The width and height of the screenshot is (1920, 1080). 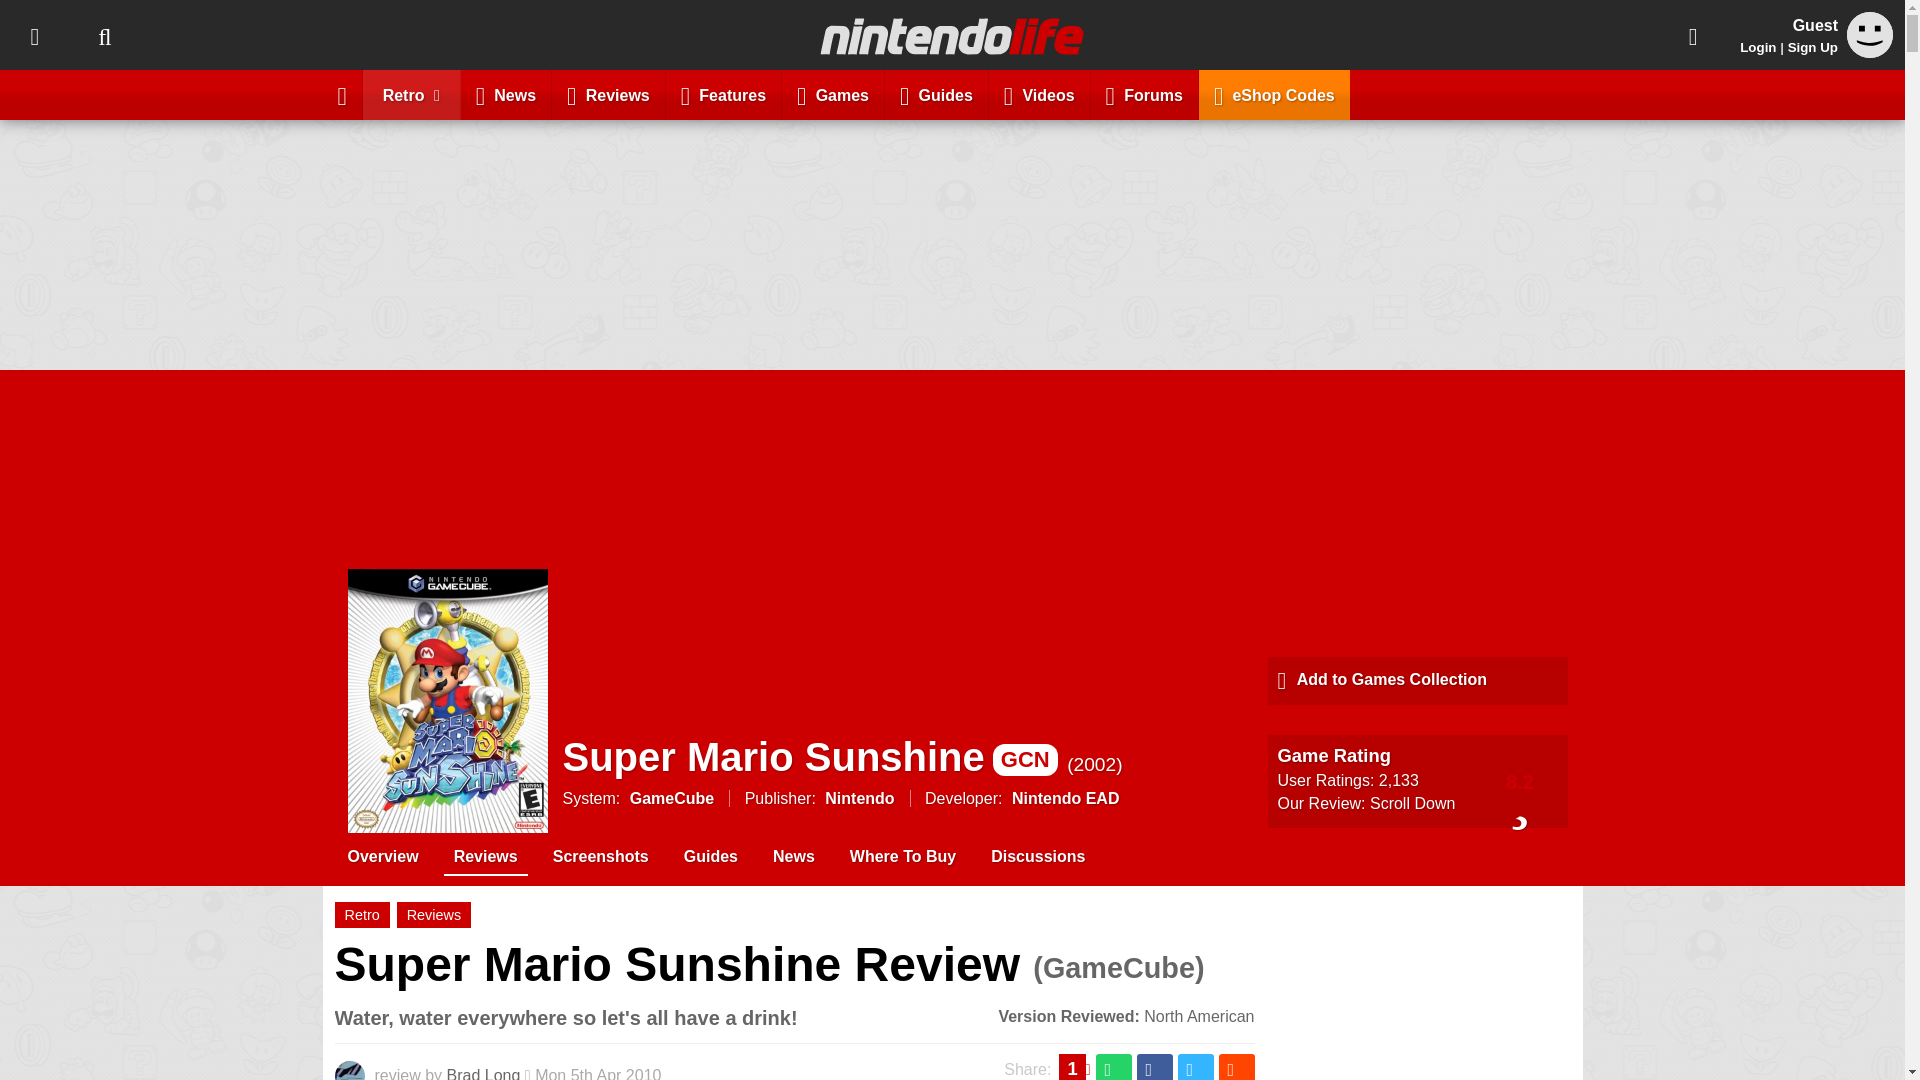 I want to click on Nintendo Life, so click(x=952, y=36).